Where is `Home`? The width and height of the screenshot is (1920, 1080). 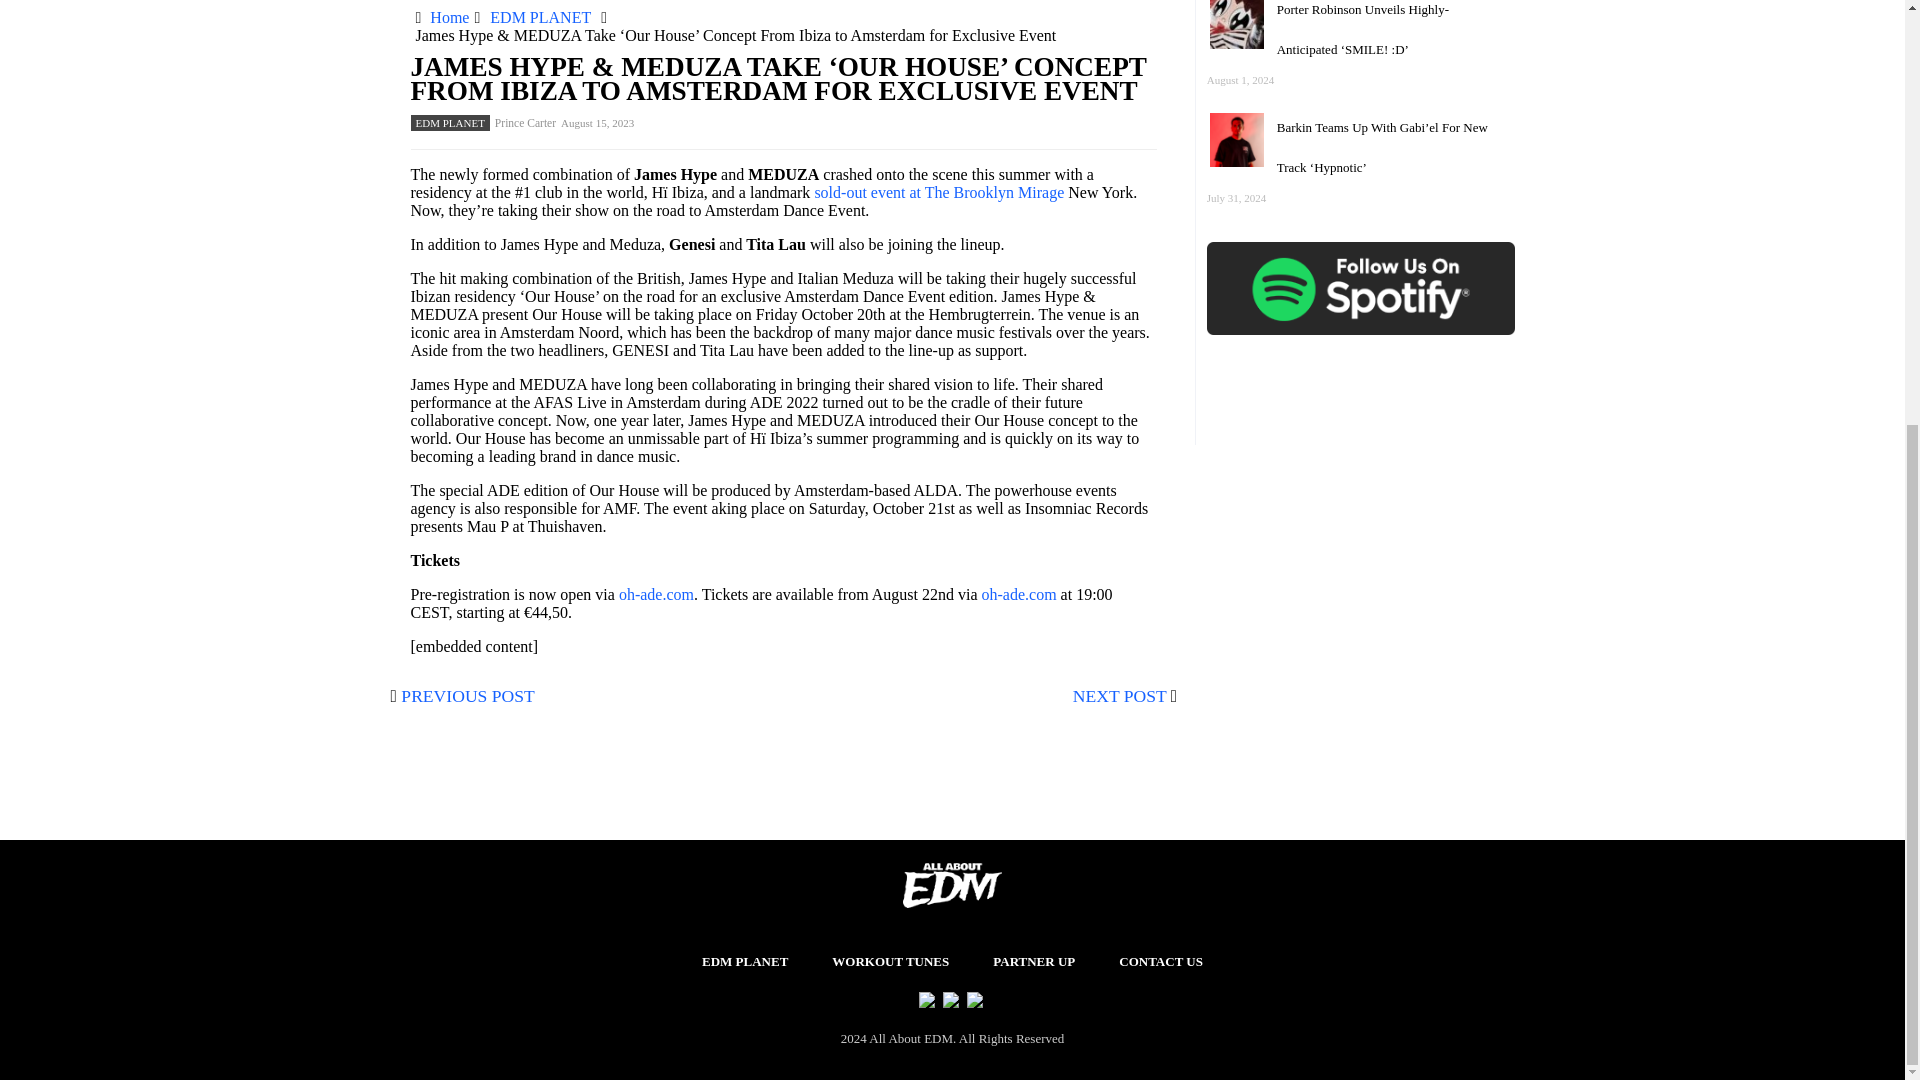 Home is located at coordinates (449, 16).